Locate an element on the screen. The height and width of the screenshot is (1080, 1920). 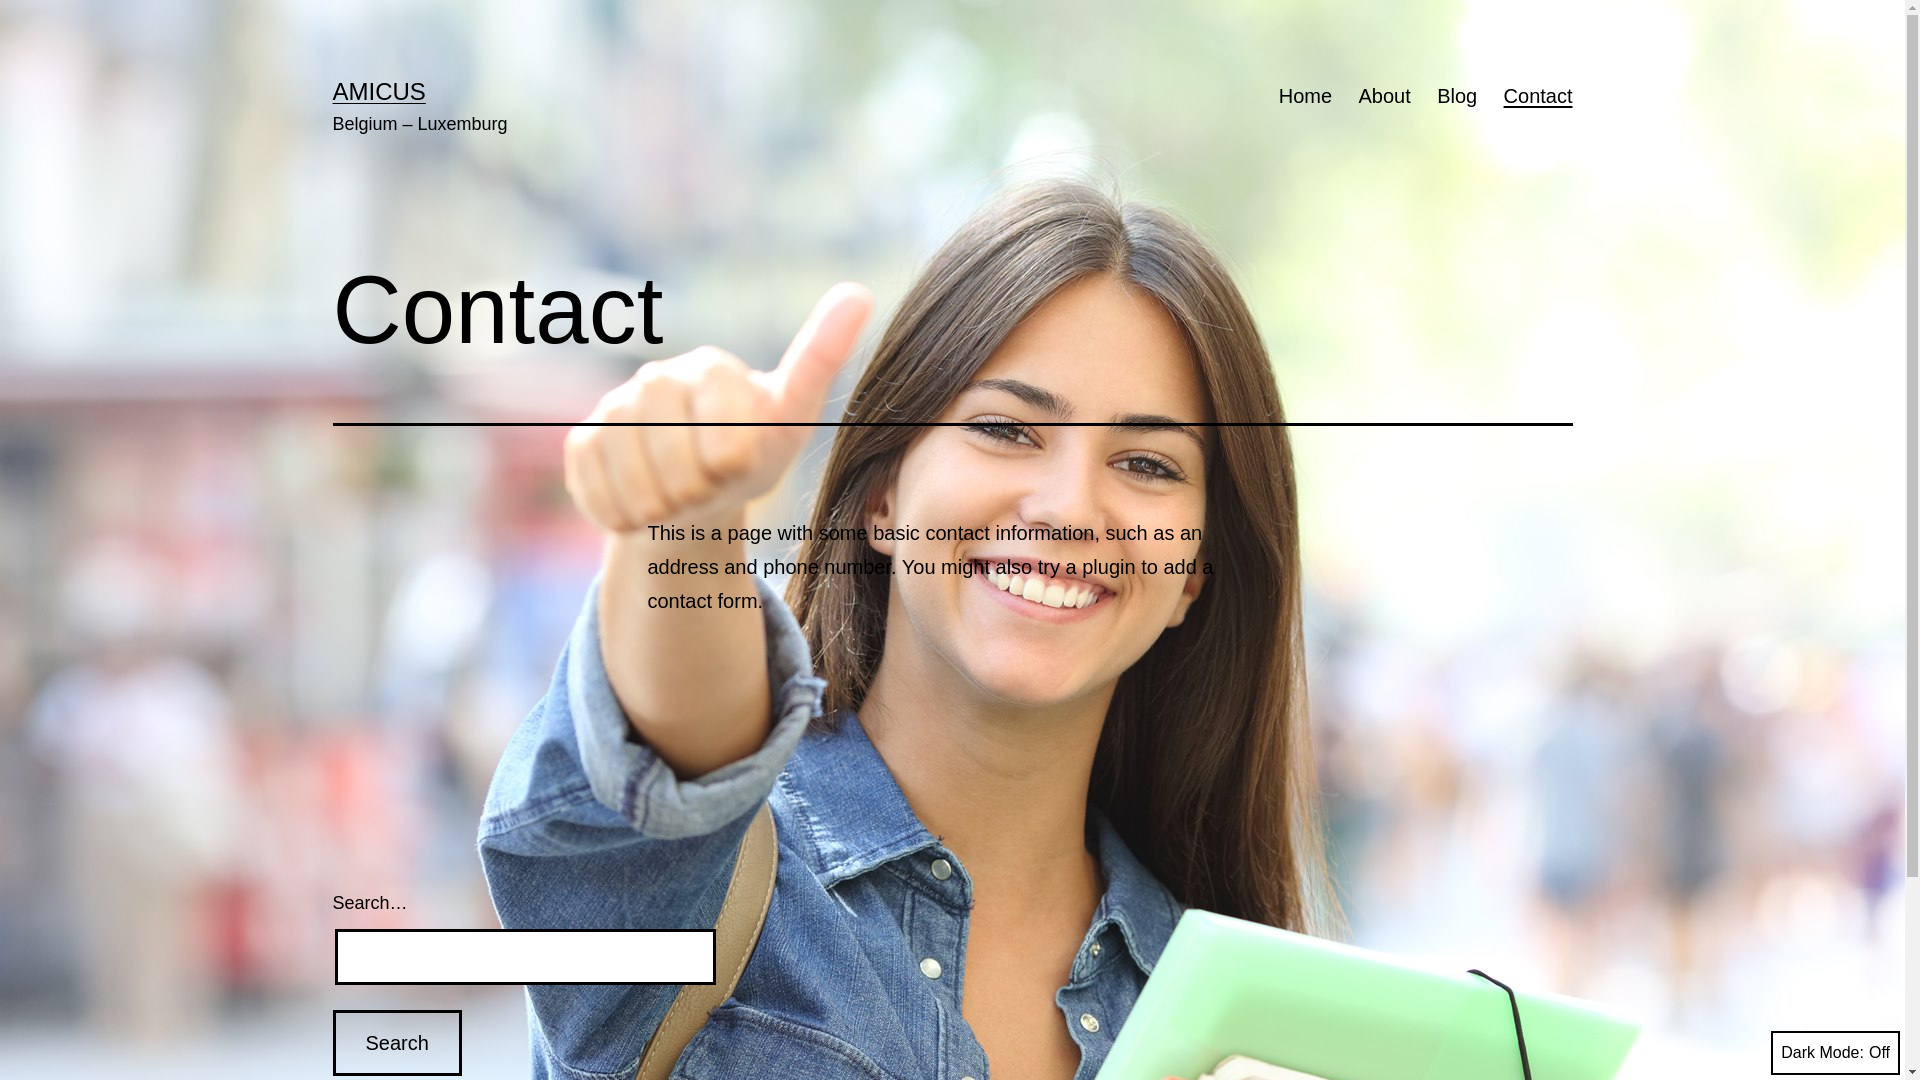
About is located at coordinates (1384, 96).